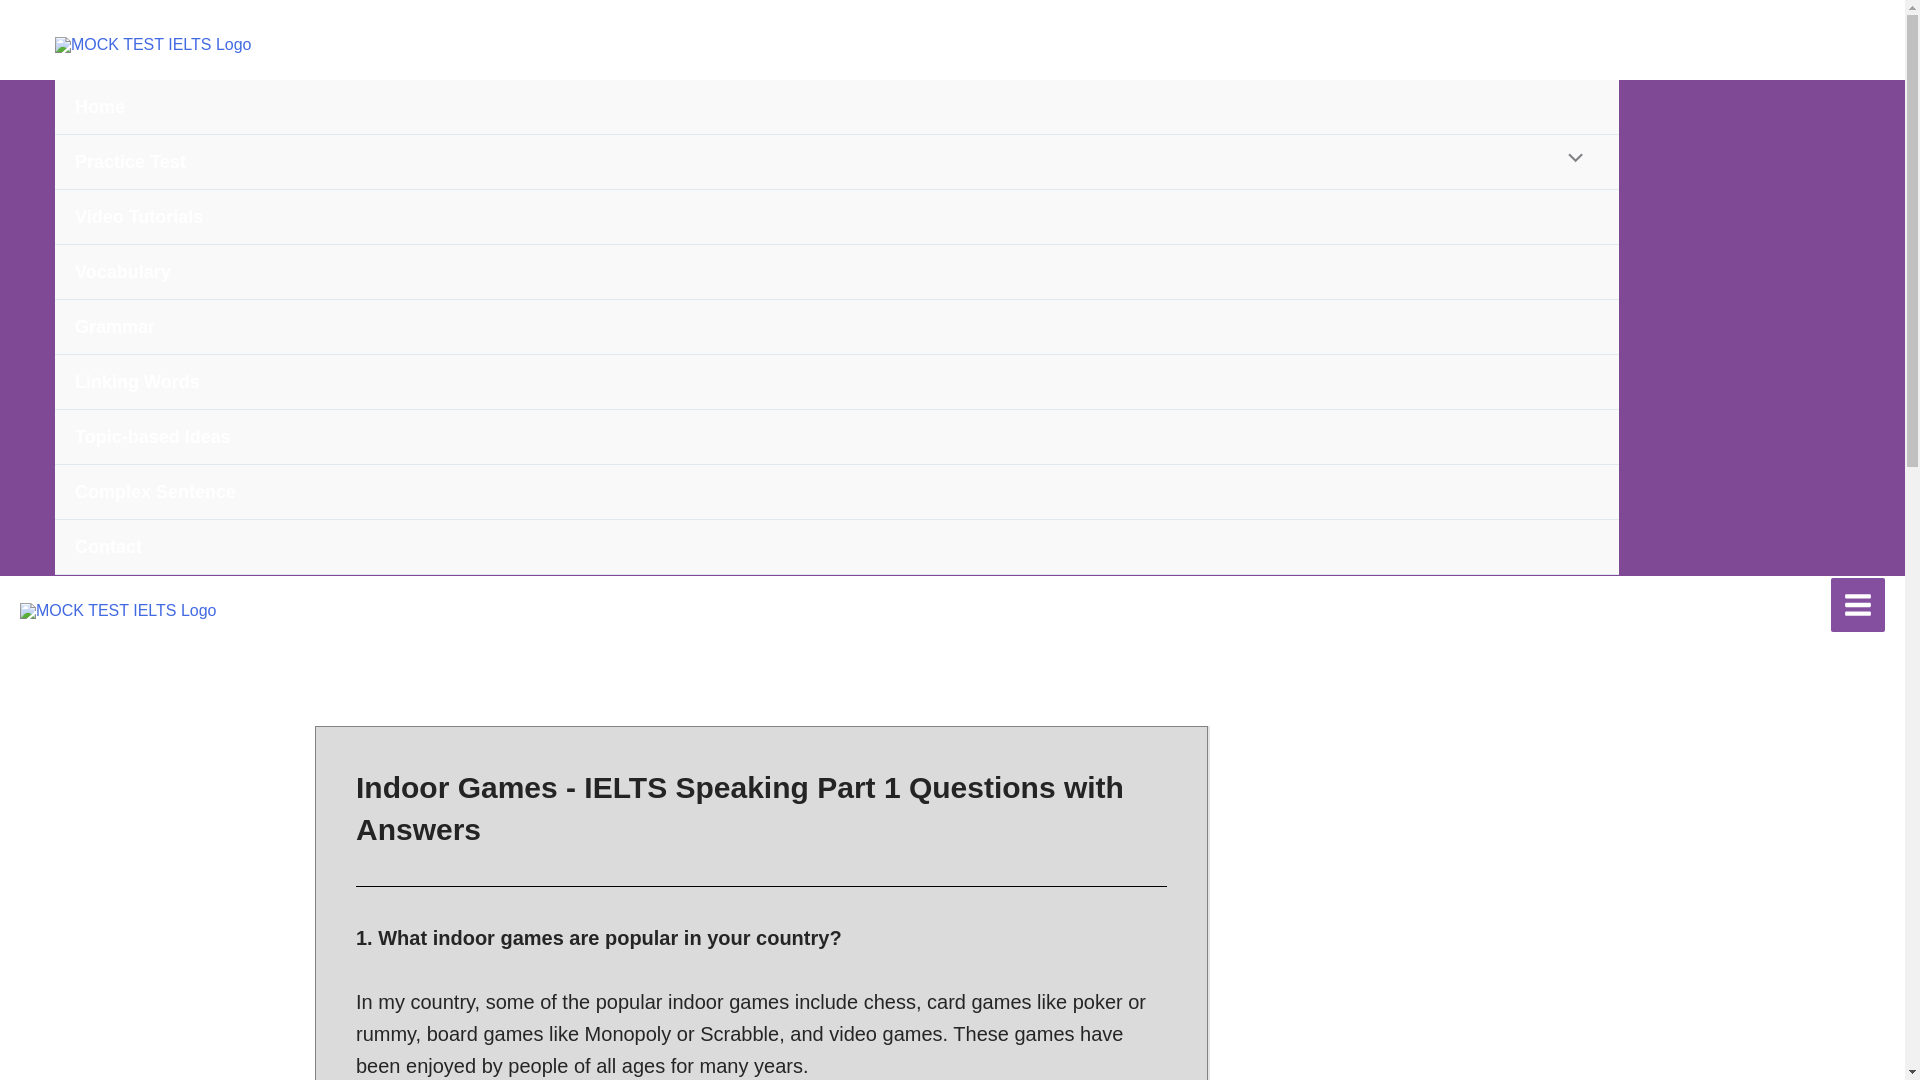 This screenshot has height=1080, width=1920. Describe the element at coordinates (836, 218) in the screenshot. I see `Video Tutorials` at that location.